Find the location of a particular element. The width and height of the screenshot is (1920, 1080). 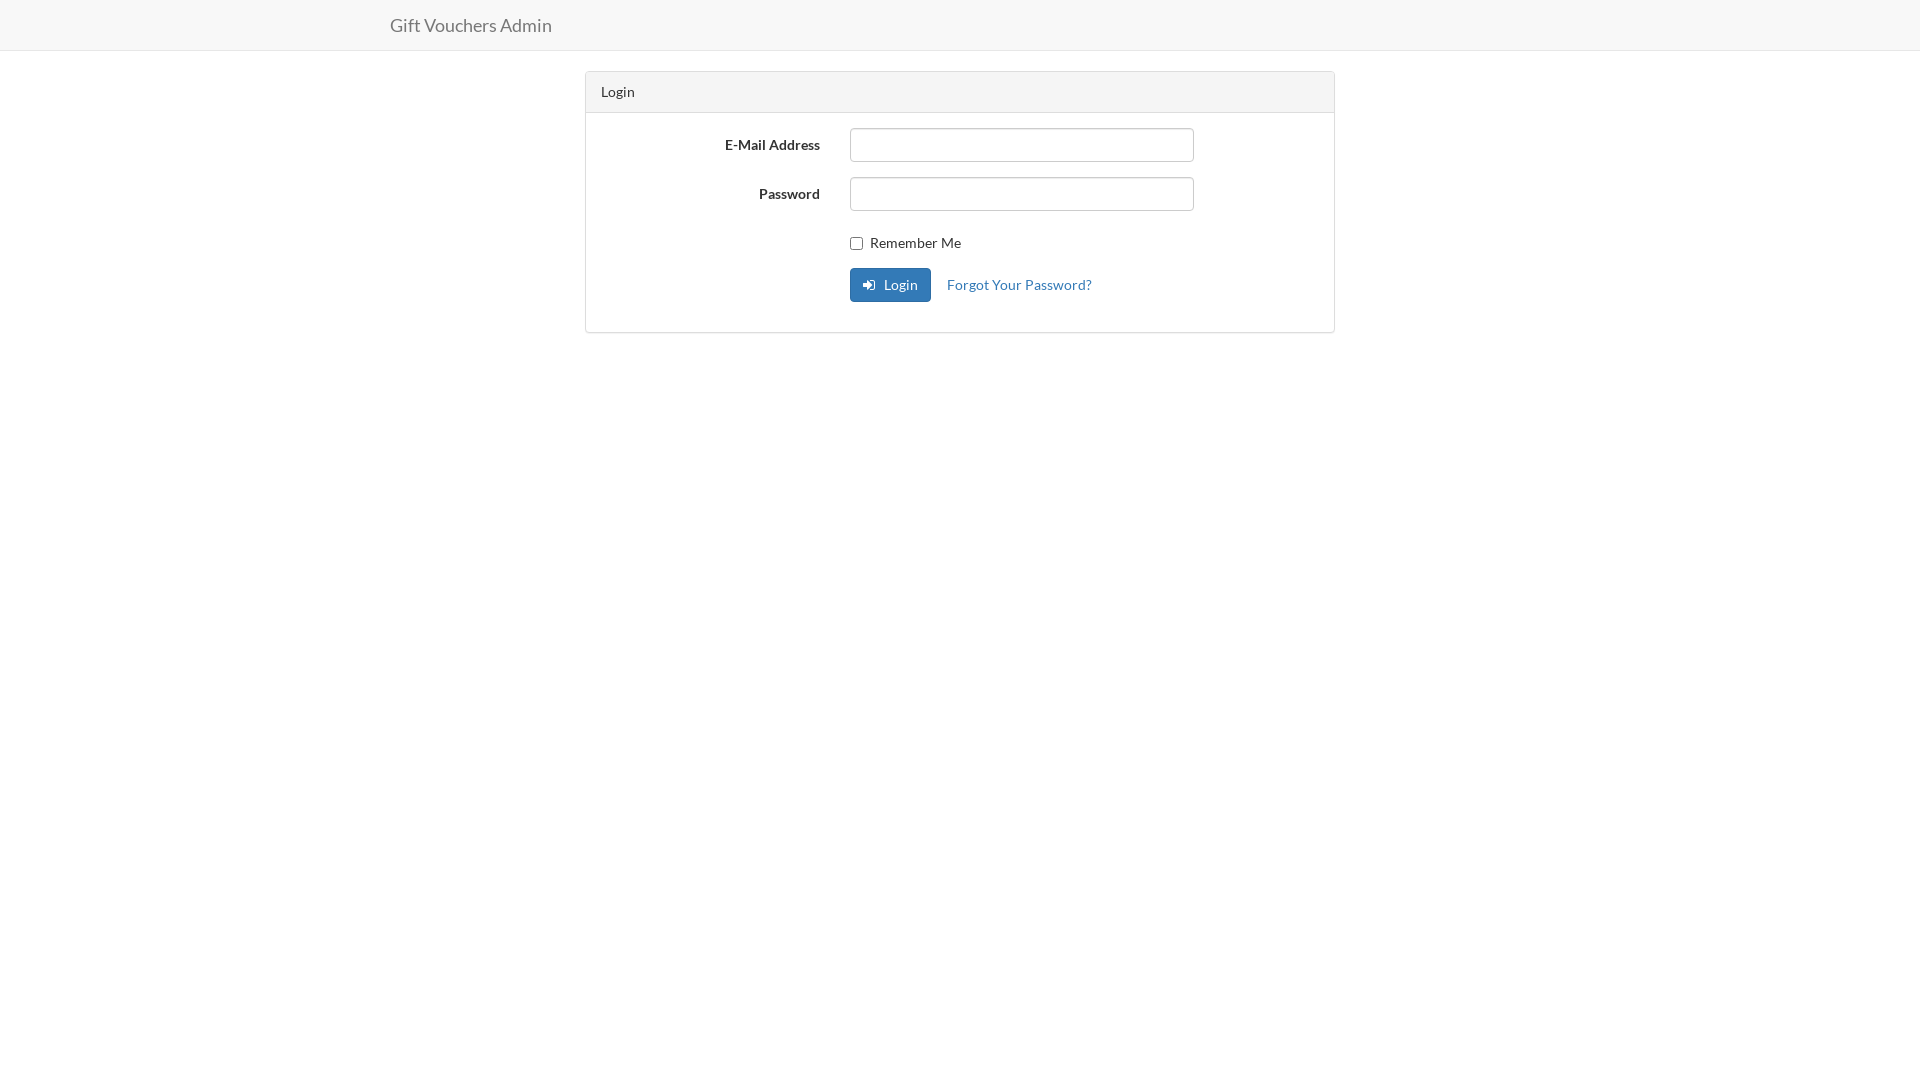

Forgot Your Password? is located at coordinates (1020, 285).